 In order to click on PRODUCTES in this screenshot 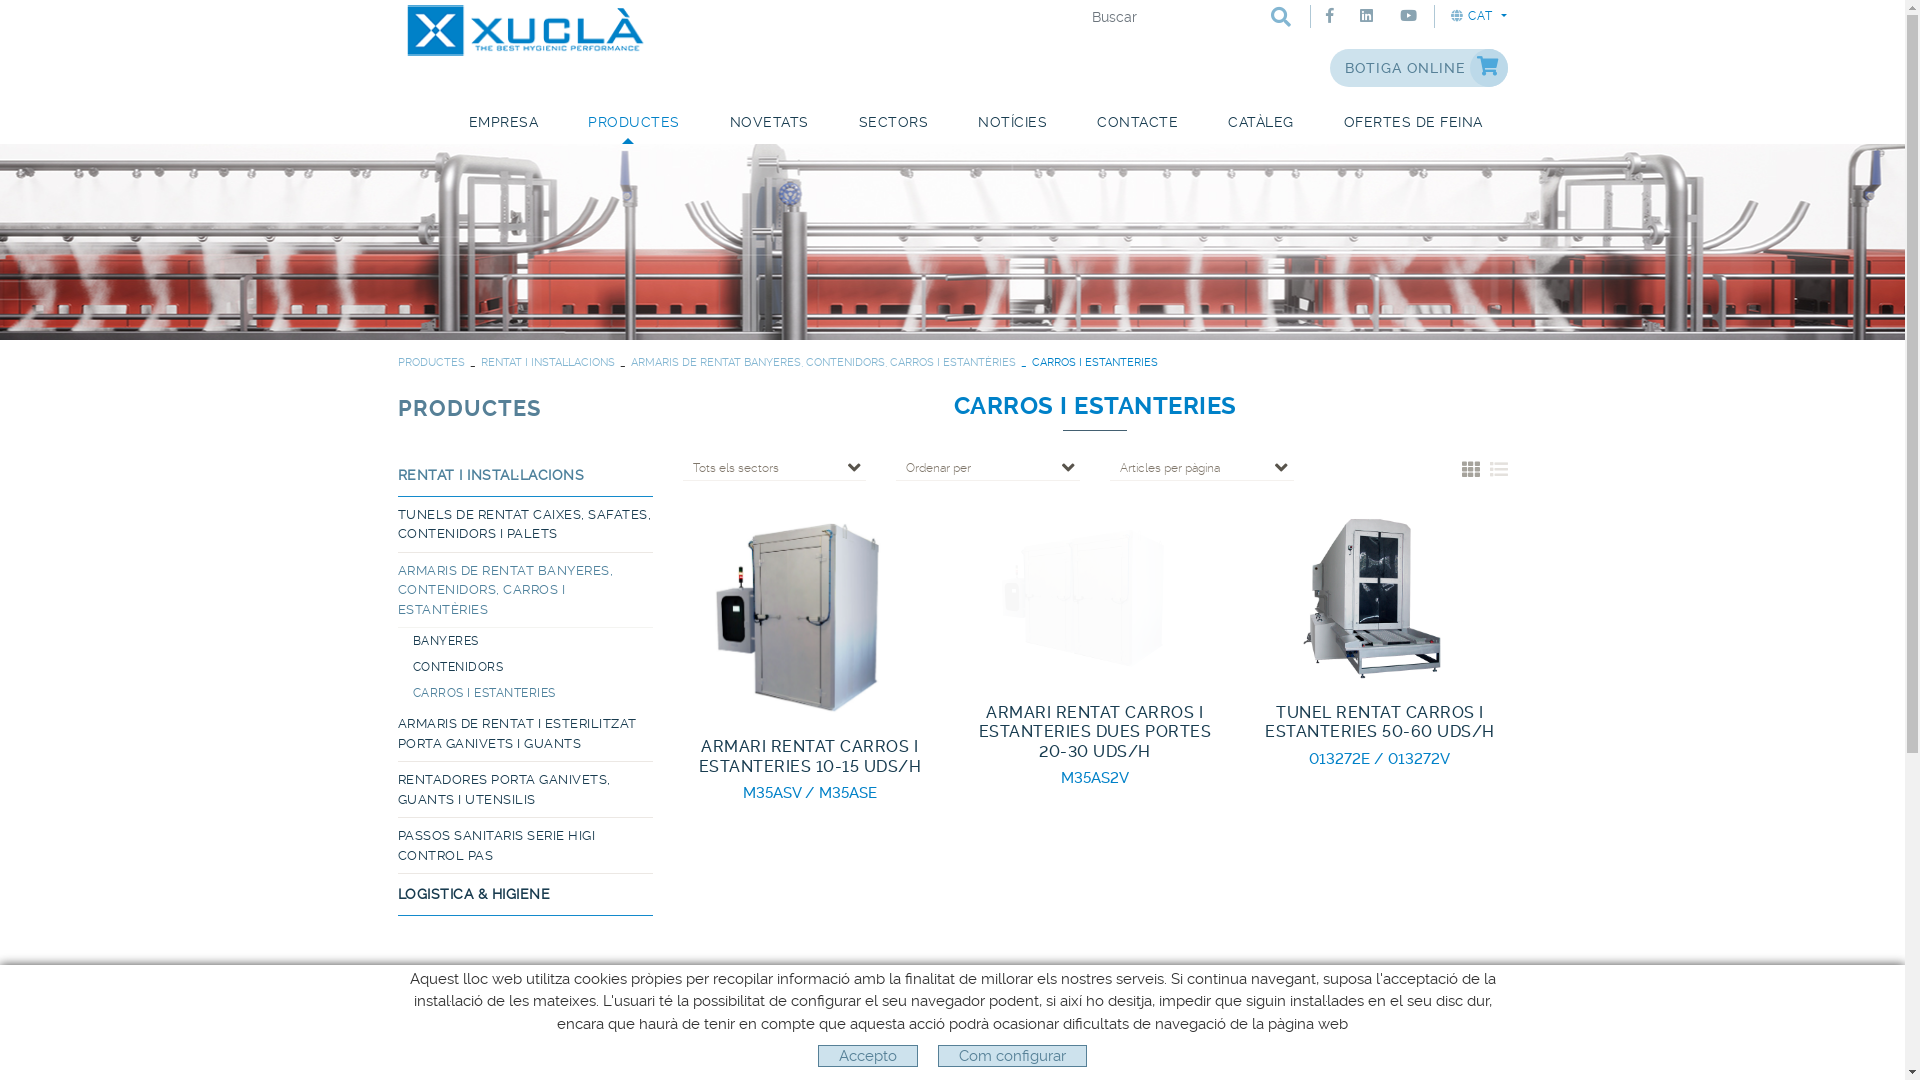, I will do `click(634, 123)`.